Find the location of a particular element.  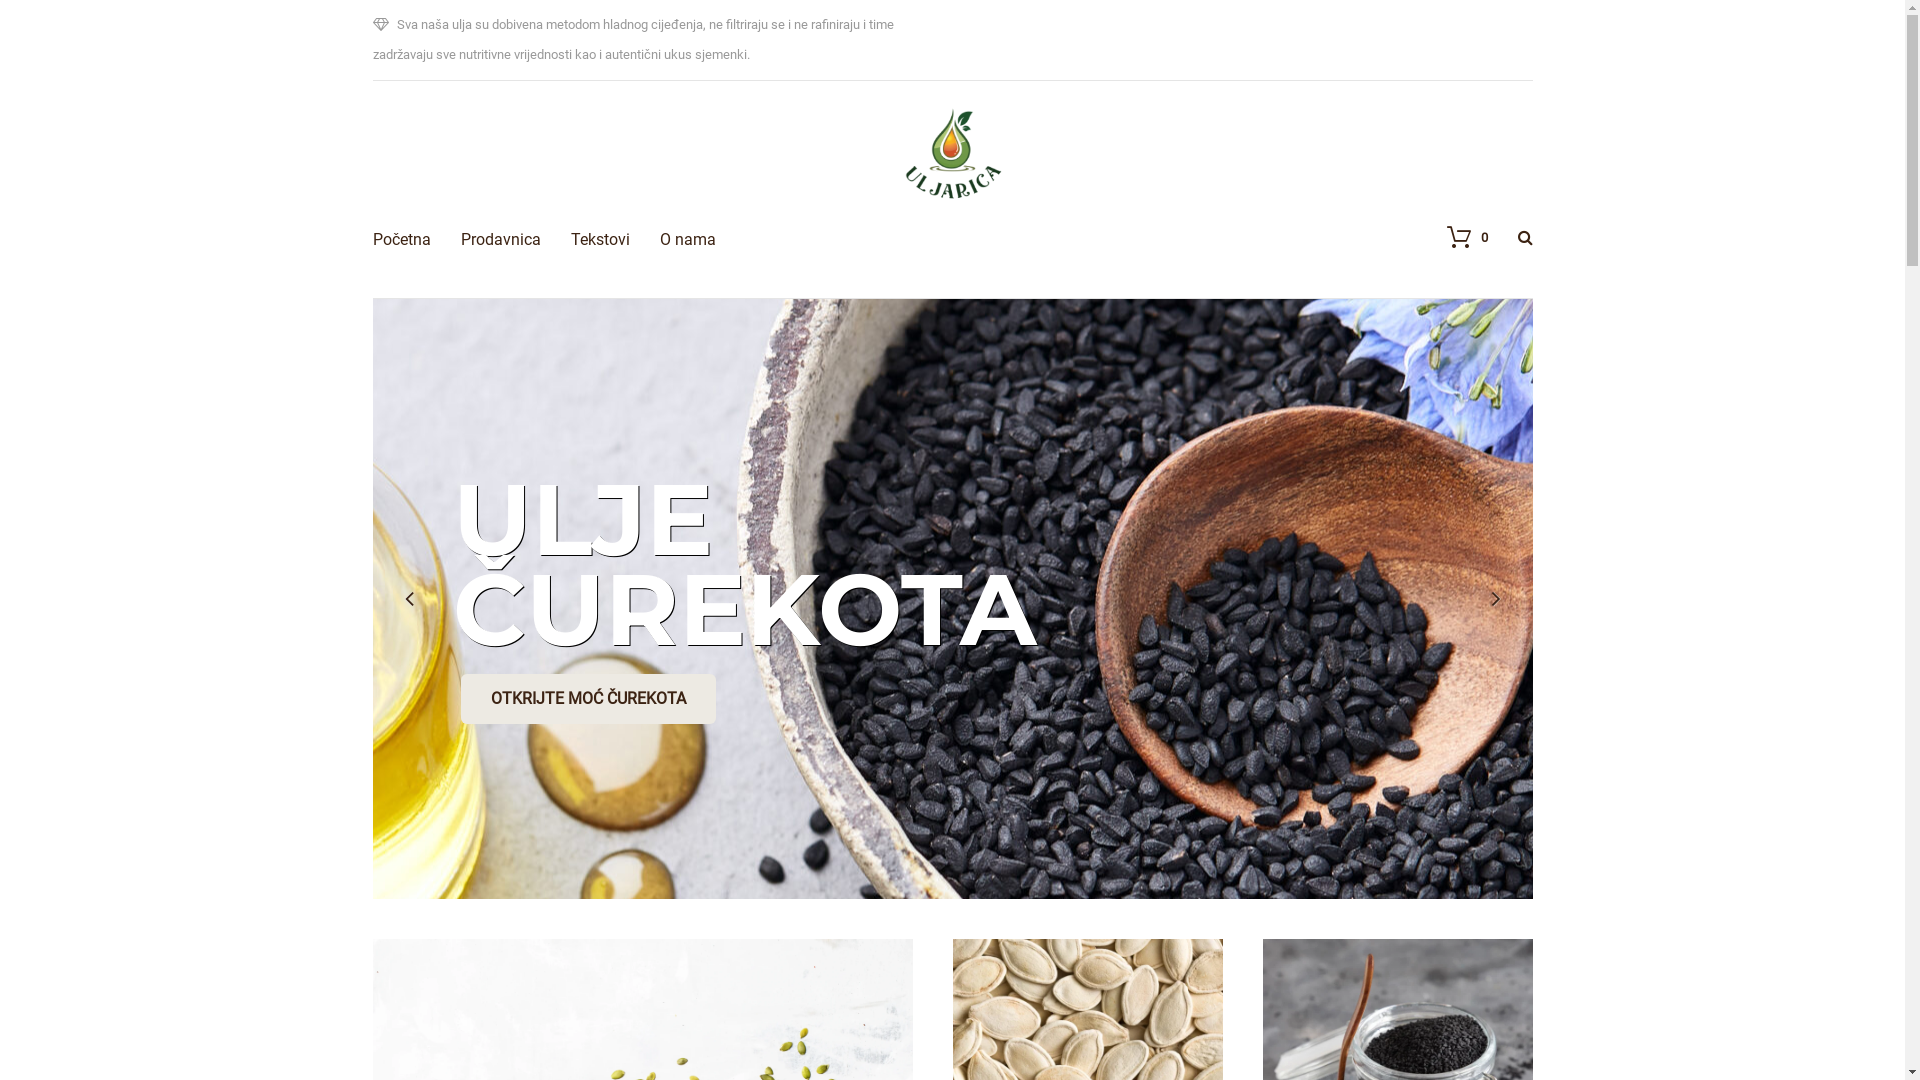

Tekstovi is located at coordinates (600, 210).